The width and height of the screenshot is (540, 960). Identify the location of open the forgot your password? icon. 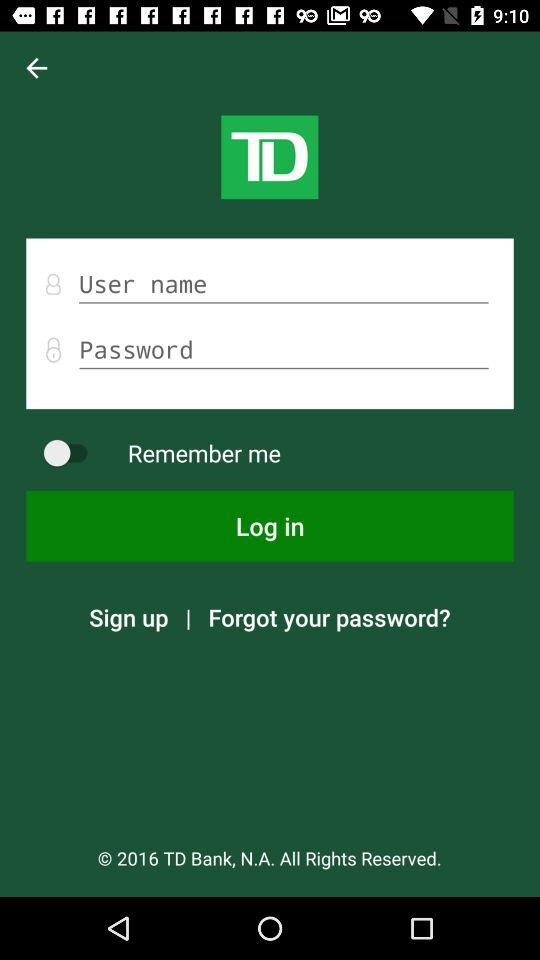
(329, 617).